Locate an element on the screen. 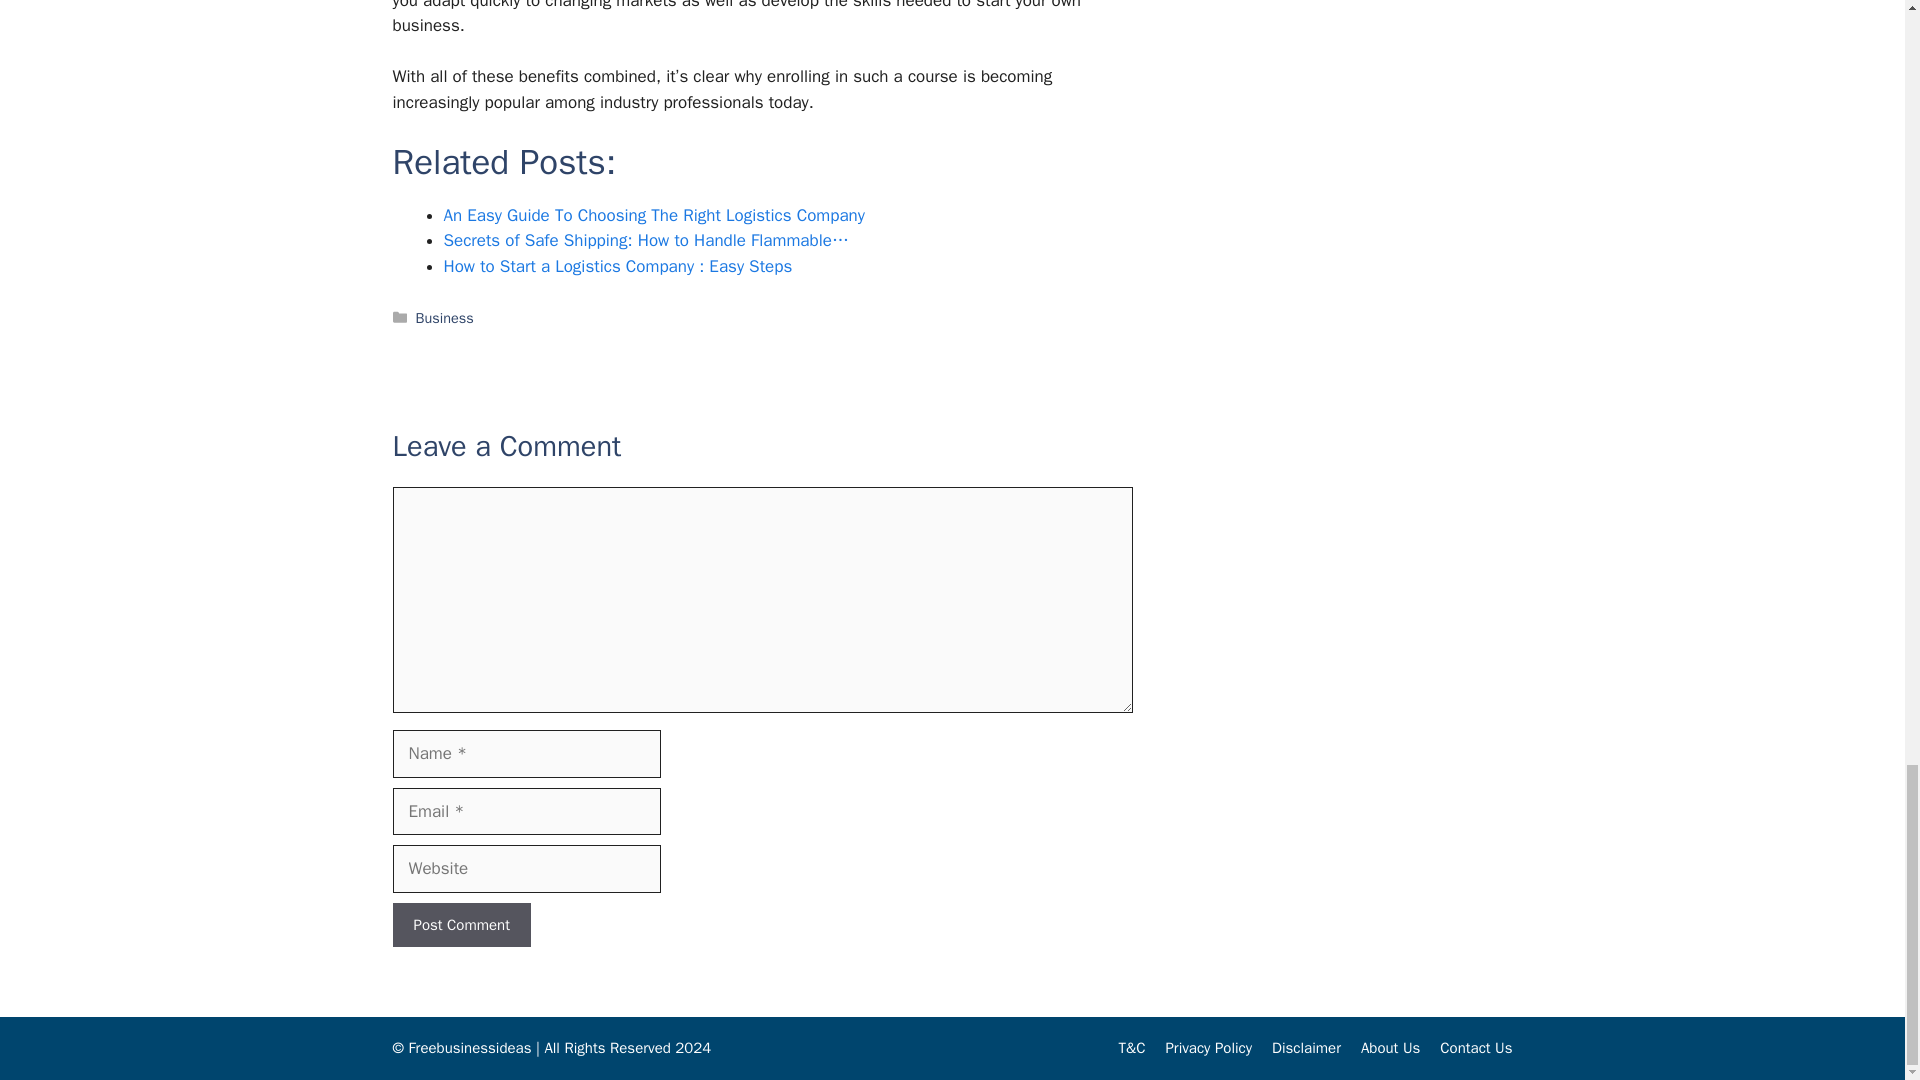  Disclaimer is located at coordinates (1306, 1048).